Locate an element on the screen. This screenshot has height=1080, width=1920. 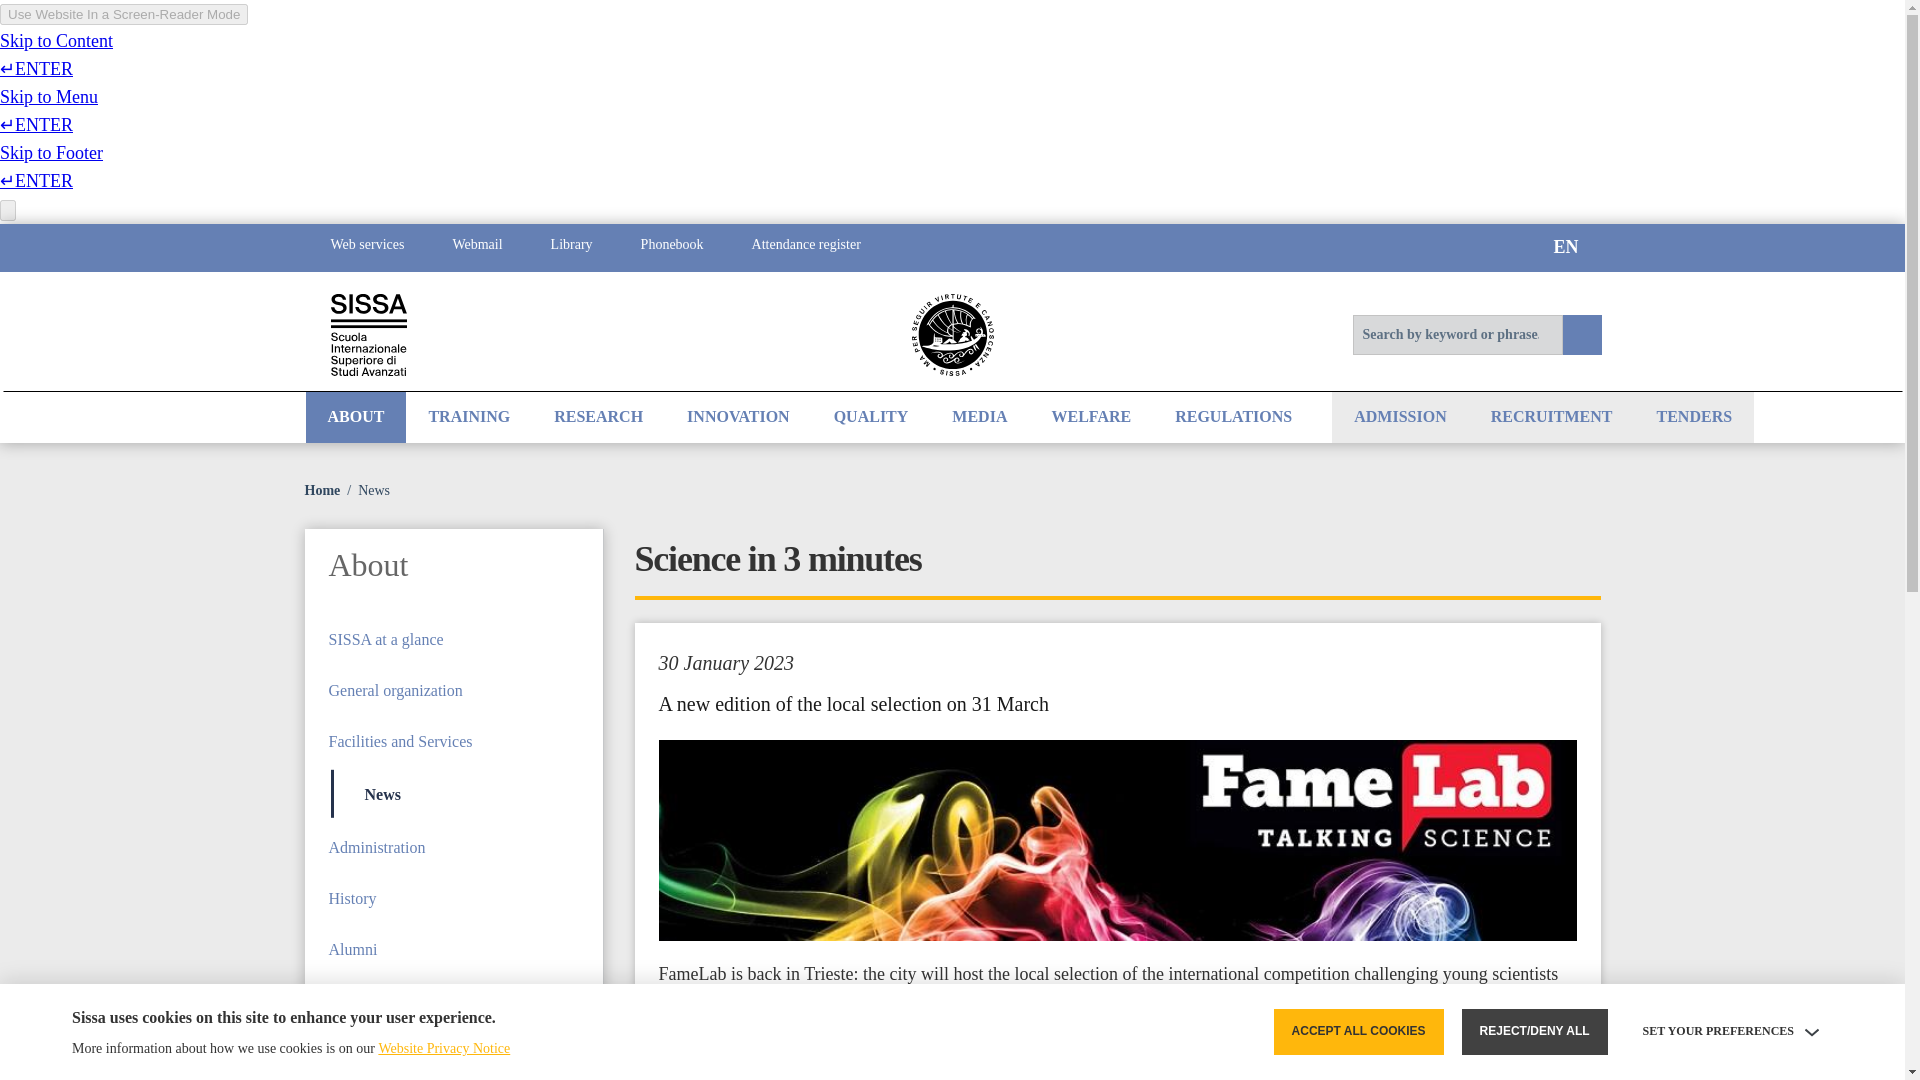
Go to: Library is located at coordinates (571, 248).